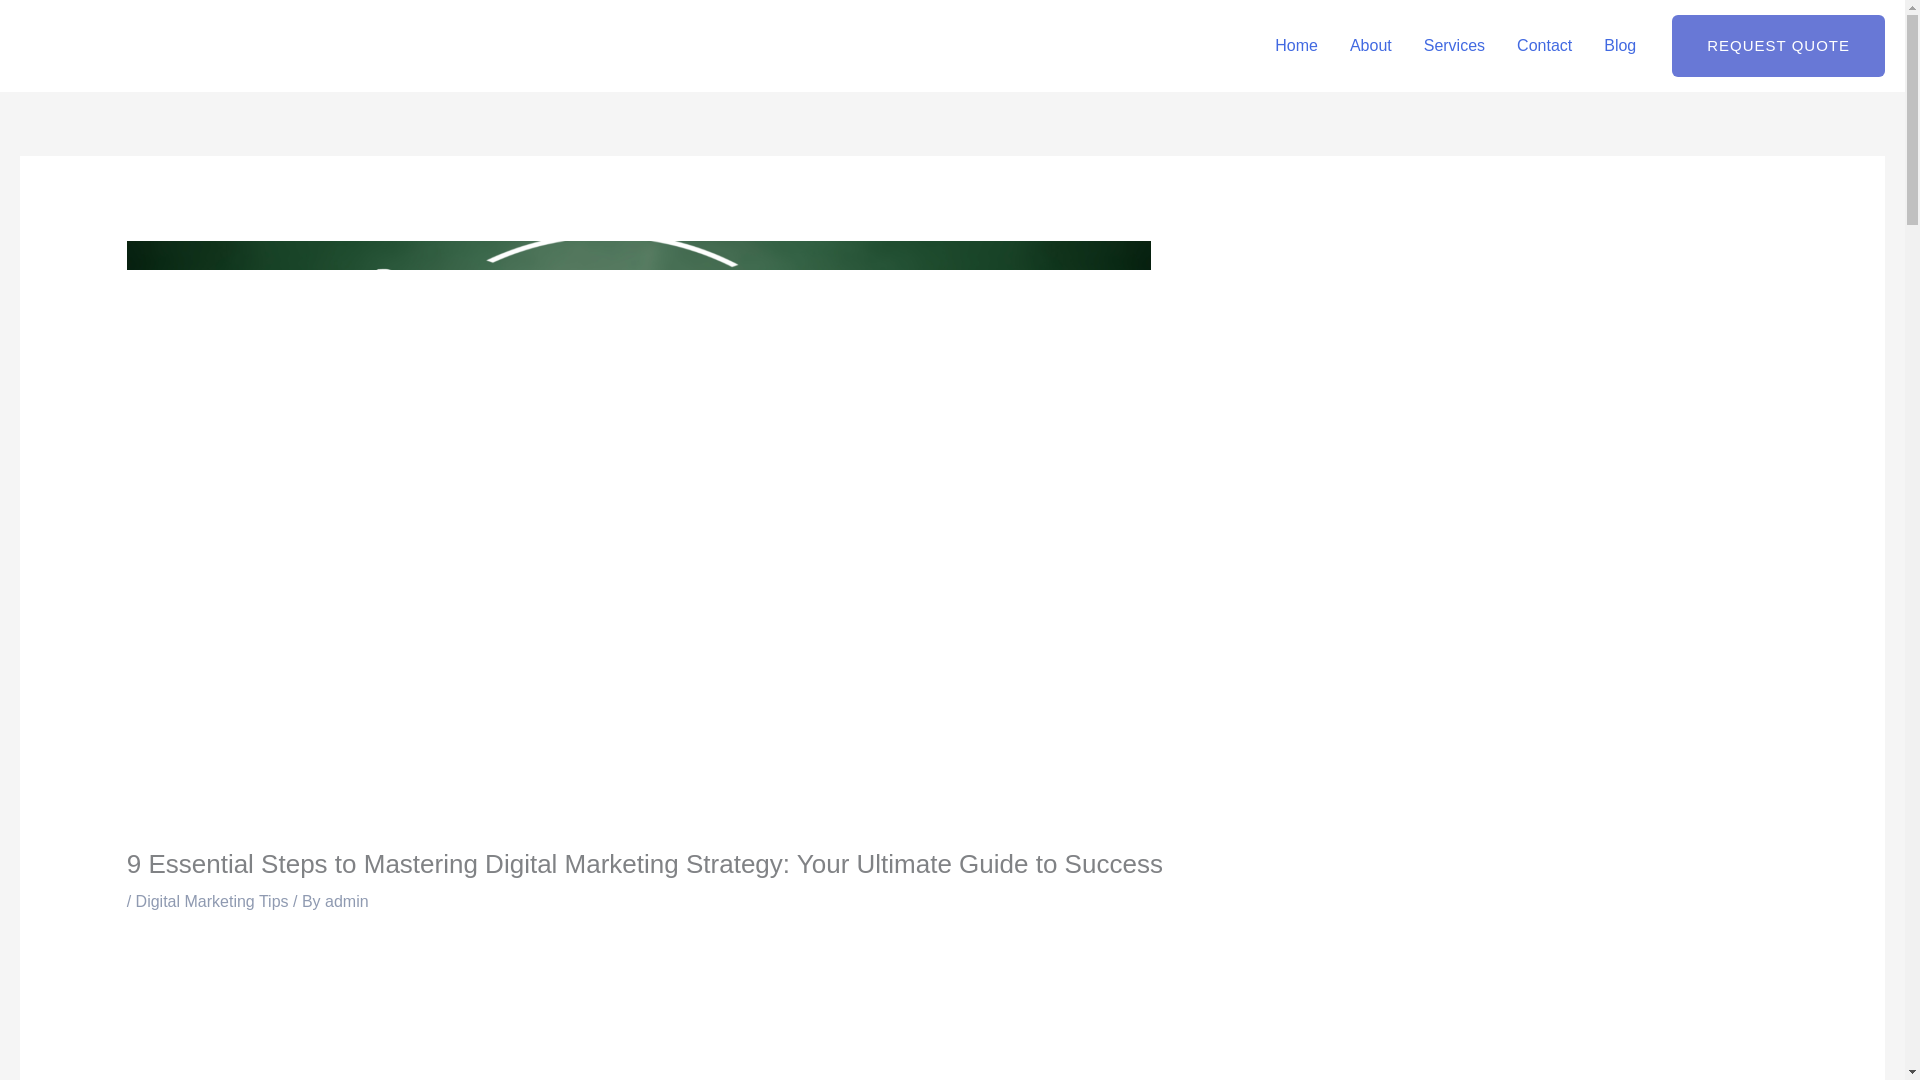  I want to click on About, so click(1370, 46).